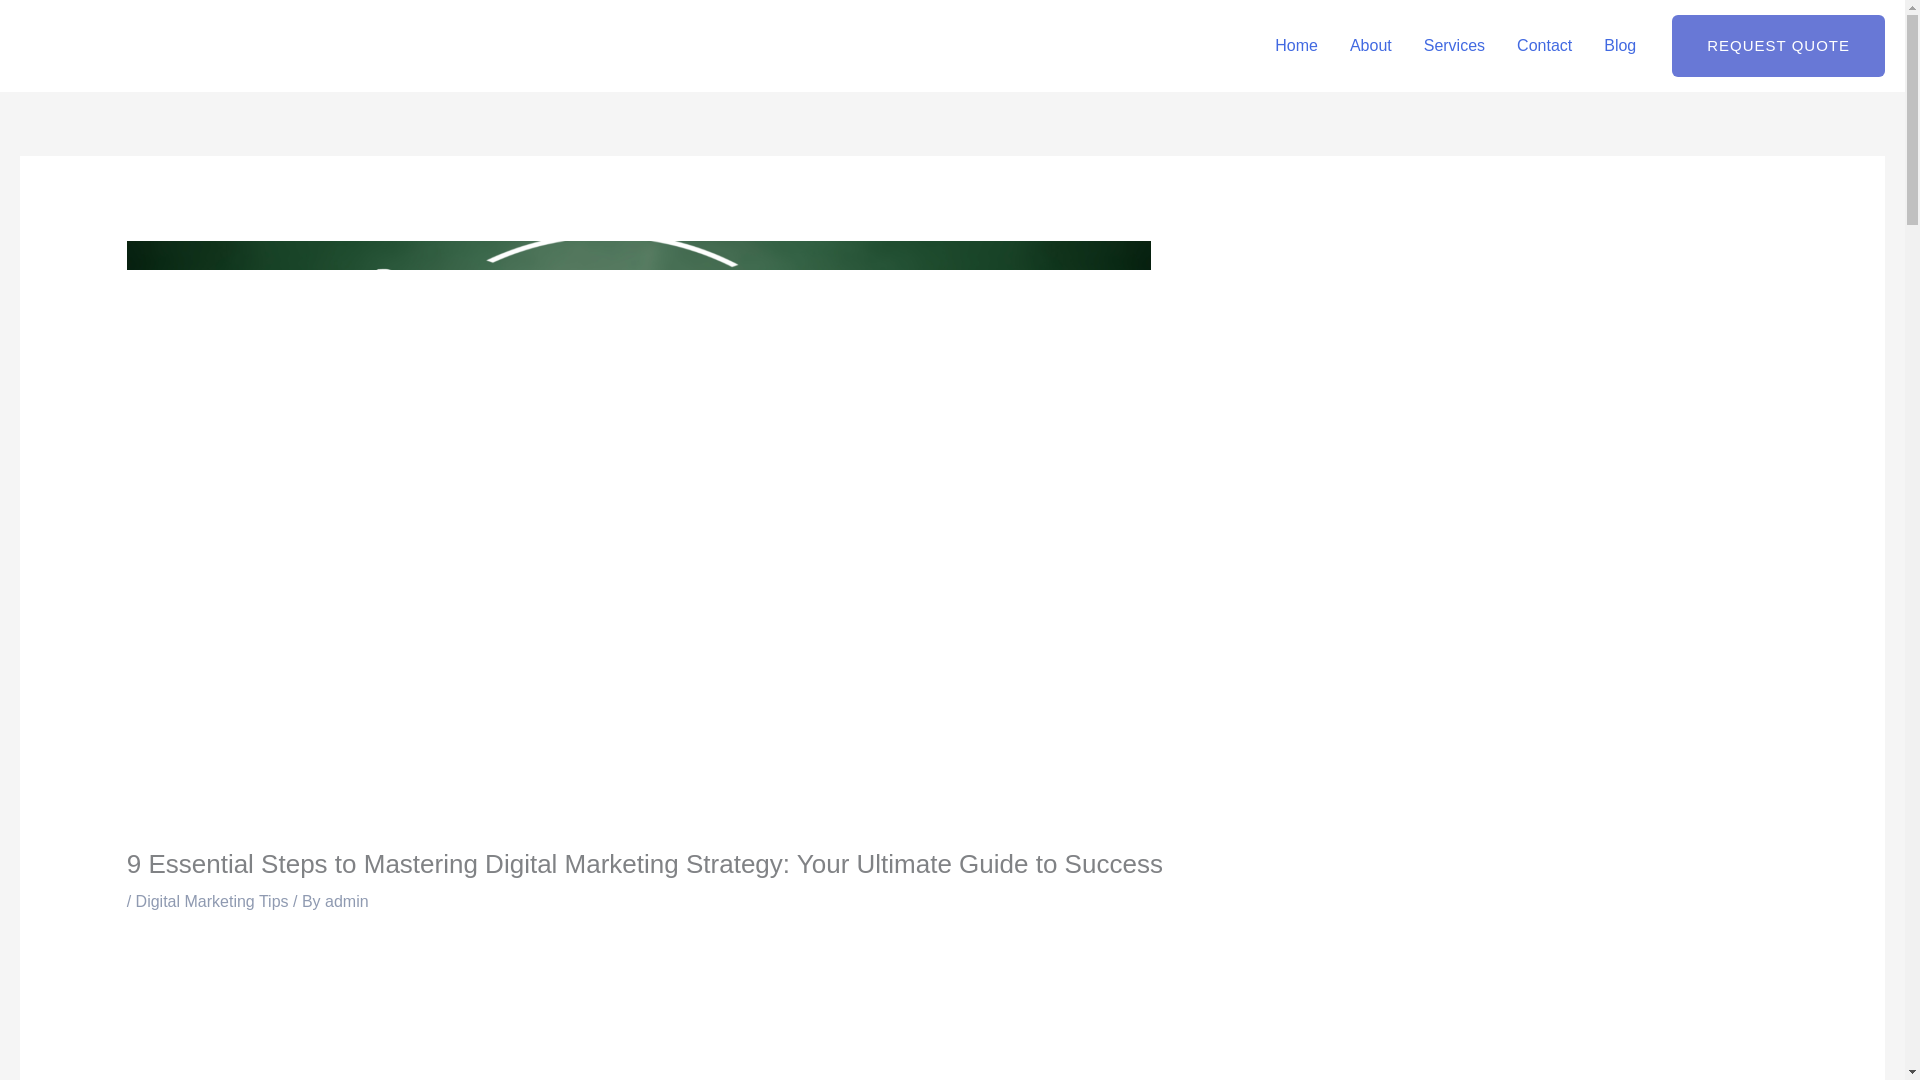  I want to click on About, so click(1370, 46).